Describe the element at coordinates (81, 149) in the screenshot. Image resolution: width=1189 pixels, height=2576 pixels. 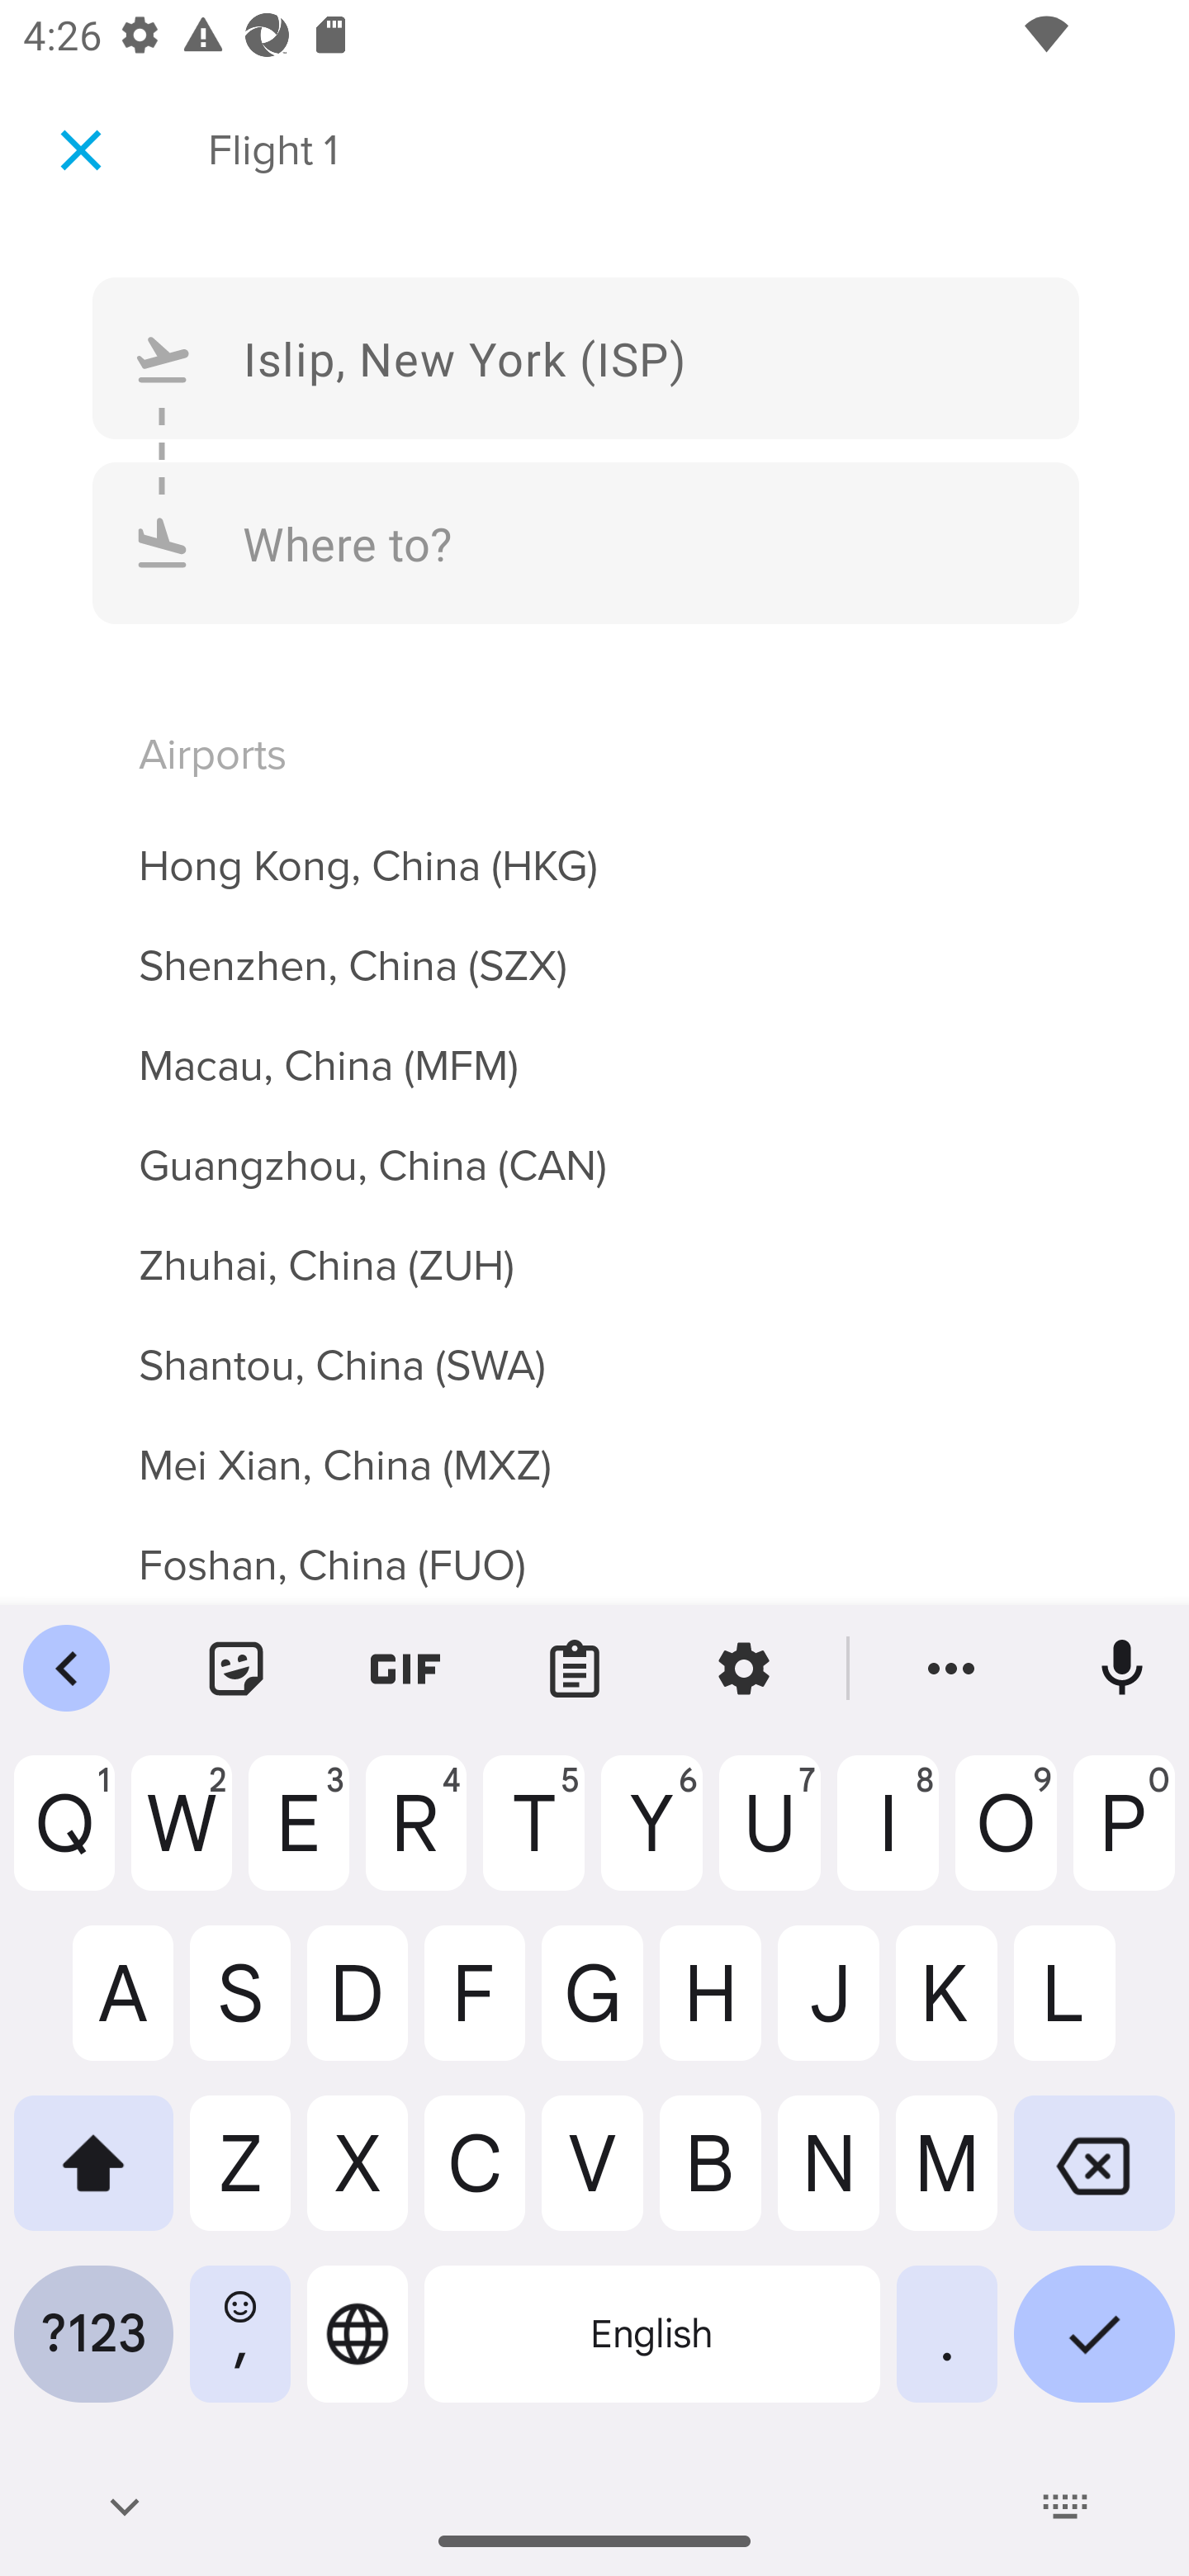
I see `Cancel` at that location.